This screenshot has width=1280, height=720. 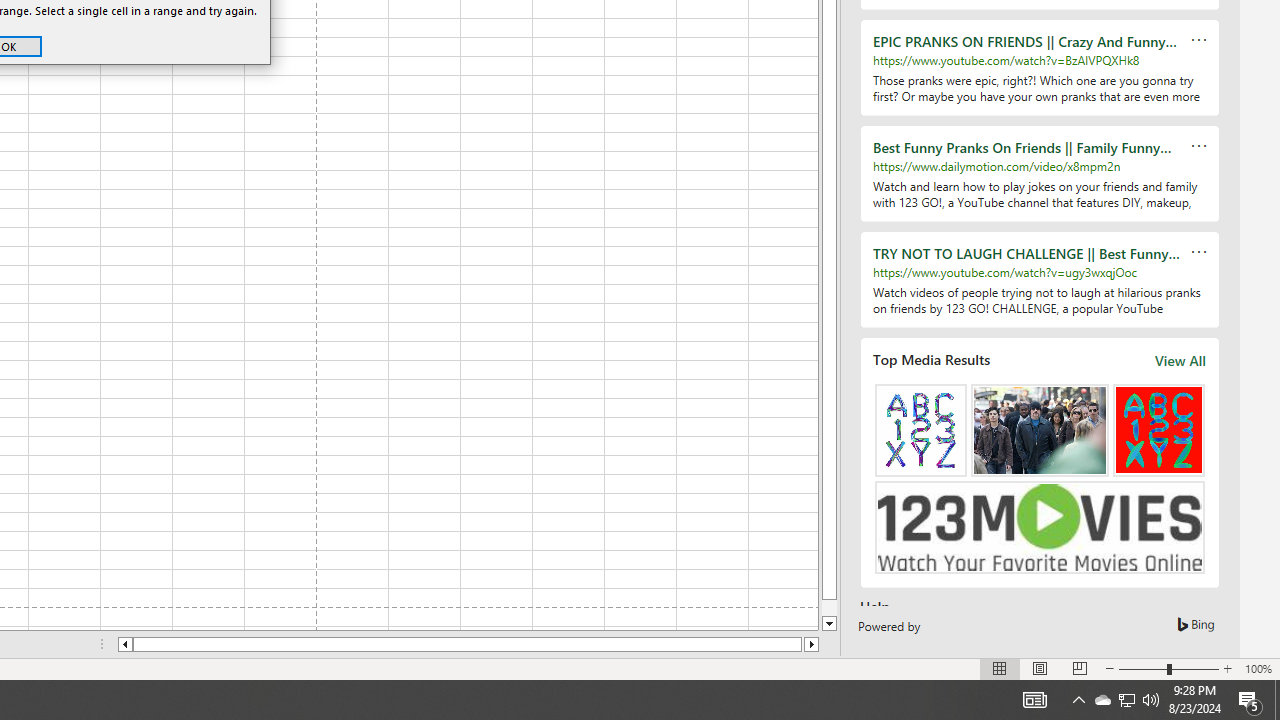 What do you see at coordinates (1000, 668) in the screenshot?
I see `Normal` at bounding box center [1000, 668].